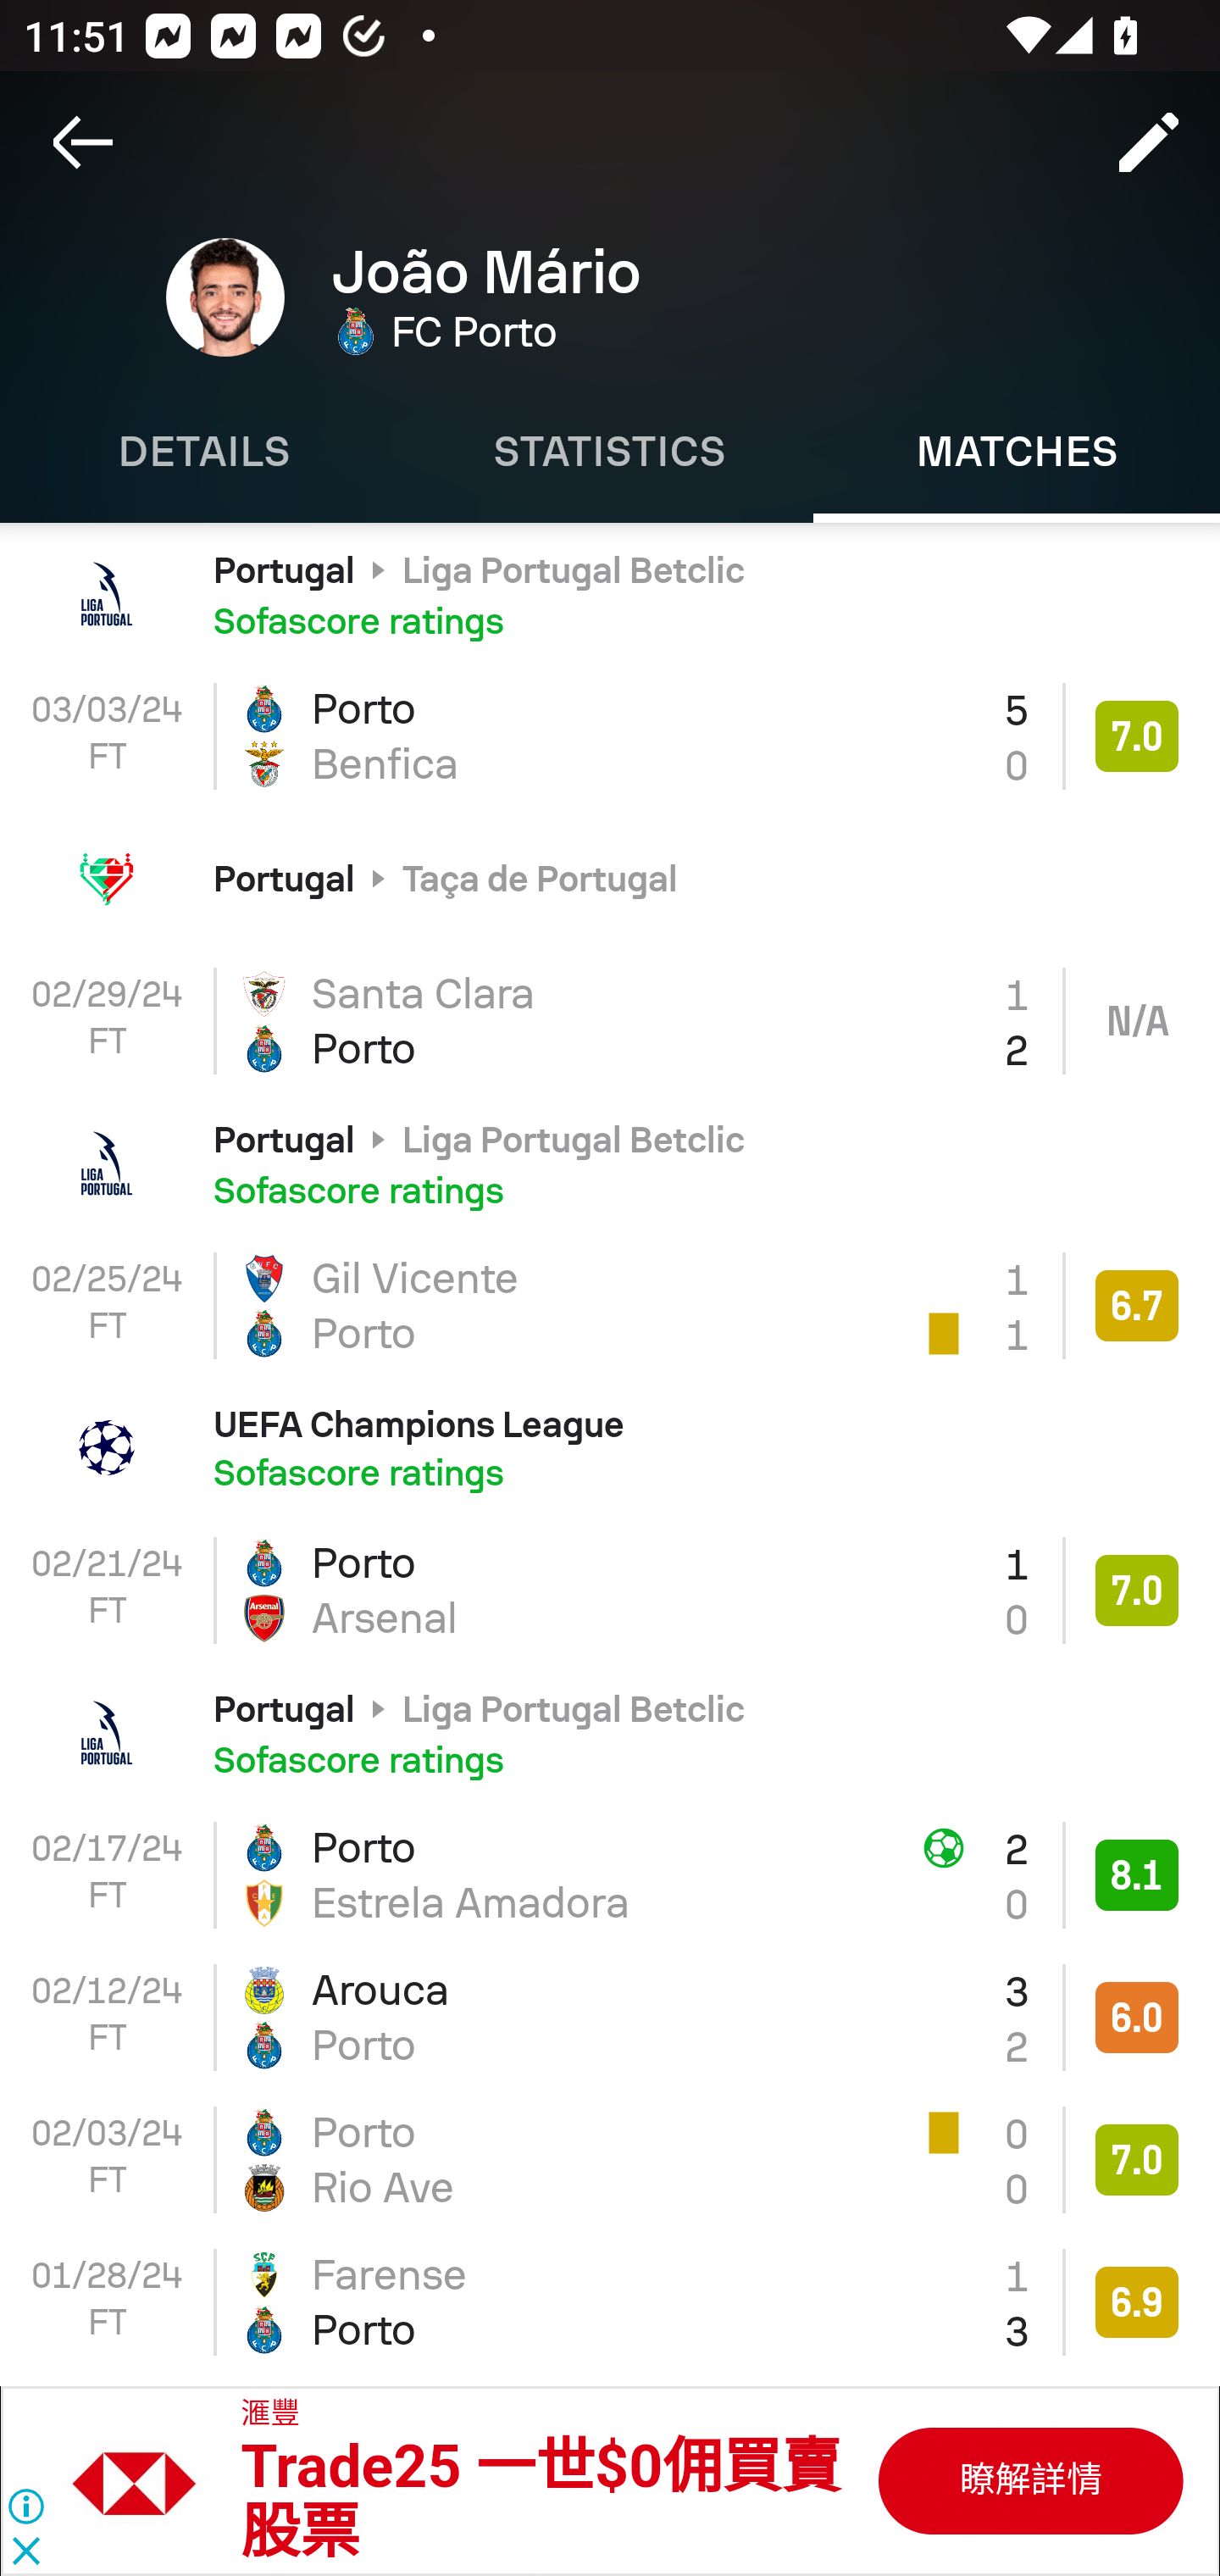 Image resolution: width=1220 pixels, height=2576 pixels. Describe the element at coordinates (610, 2301) in the screenshot. I see `01/28/24 FT Farense 1 Porto 3 6.9` at that location.